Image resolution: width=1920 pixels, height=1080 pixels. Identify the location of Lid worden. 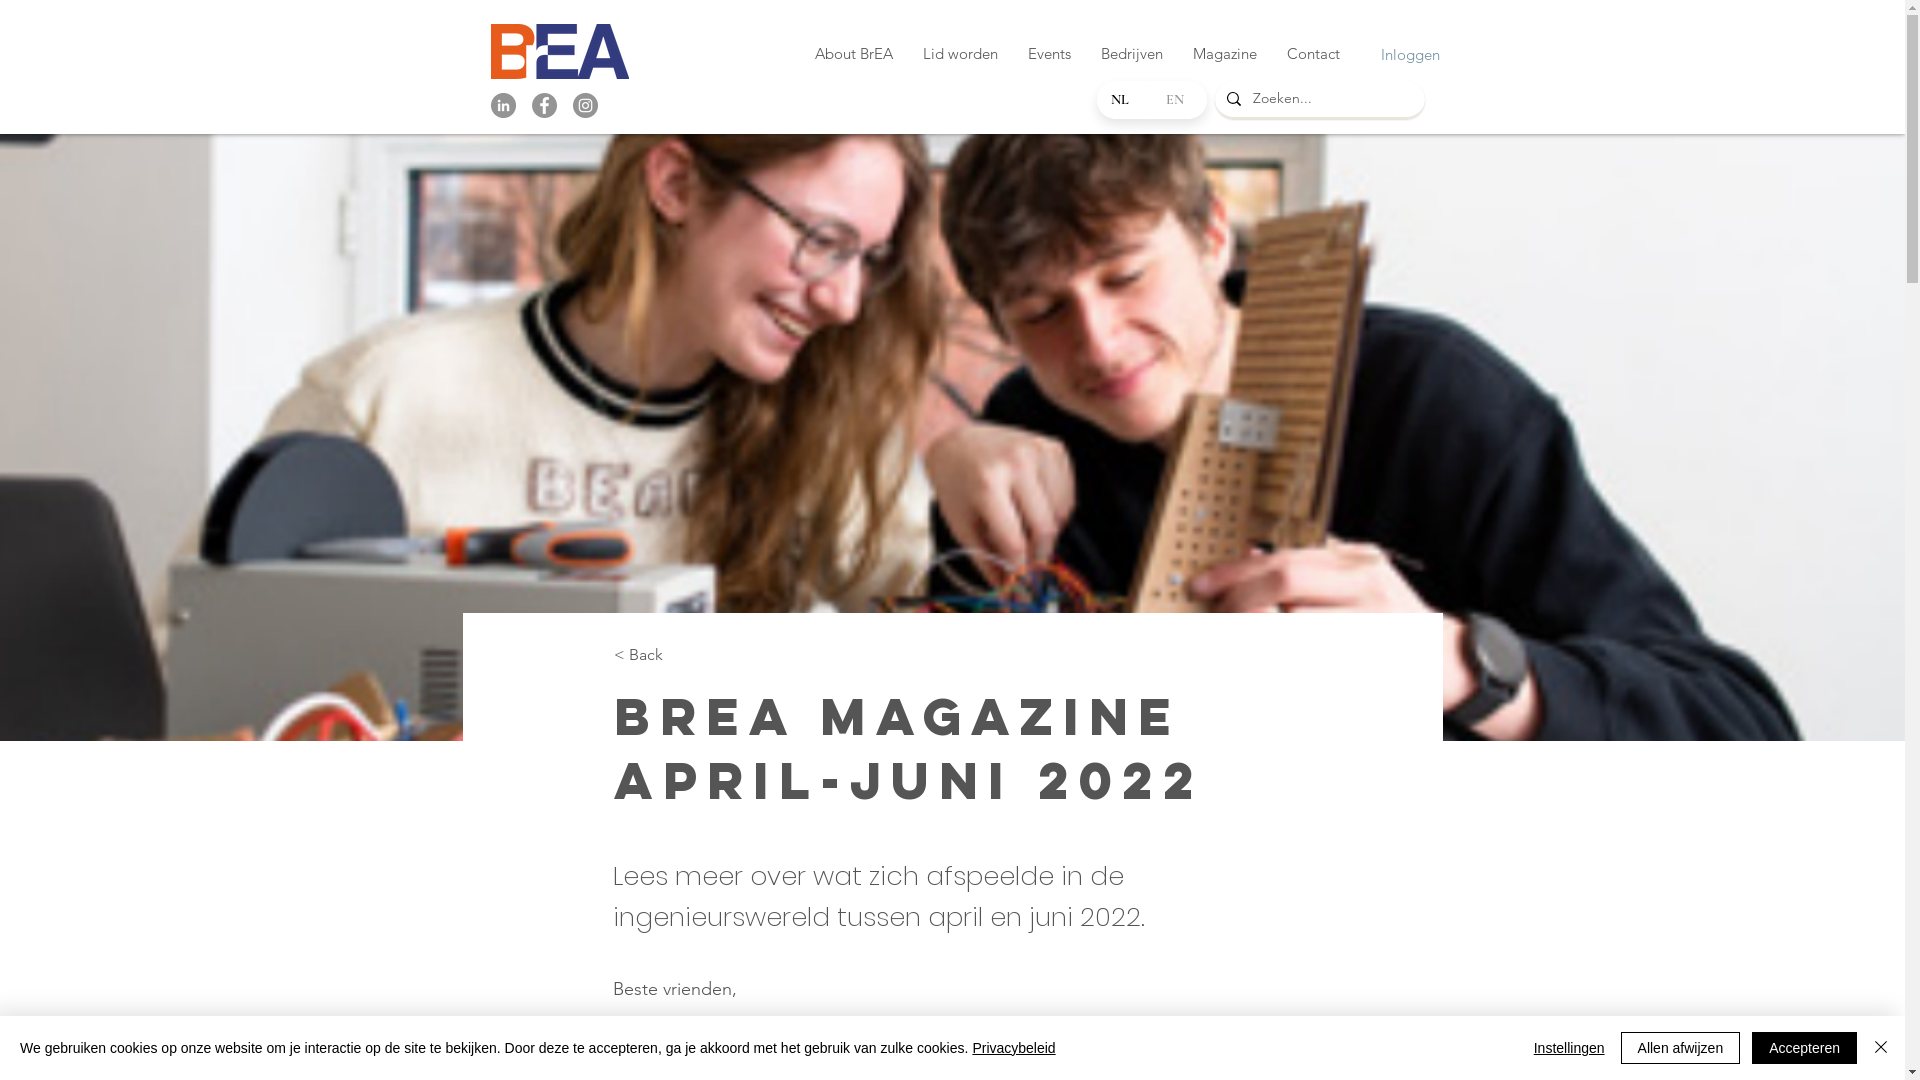
(960, 54).